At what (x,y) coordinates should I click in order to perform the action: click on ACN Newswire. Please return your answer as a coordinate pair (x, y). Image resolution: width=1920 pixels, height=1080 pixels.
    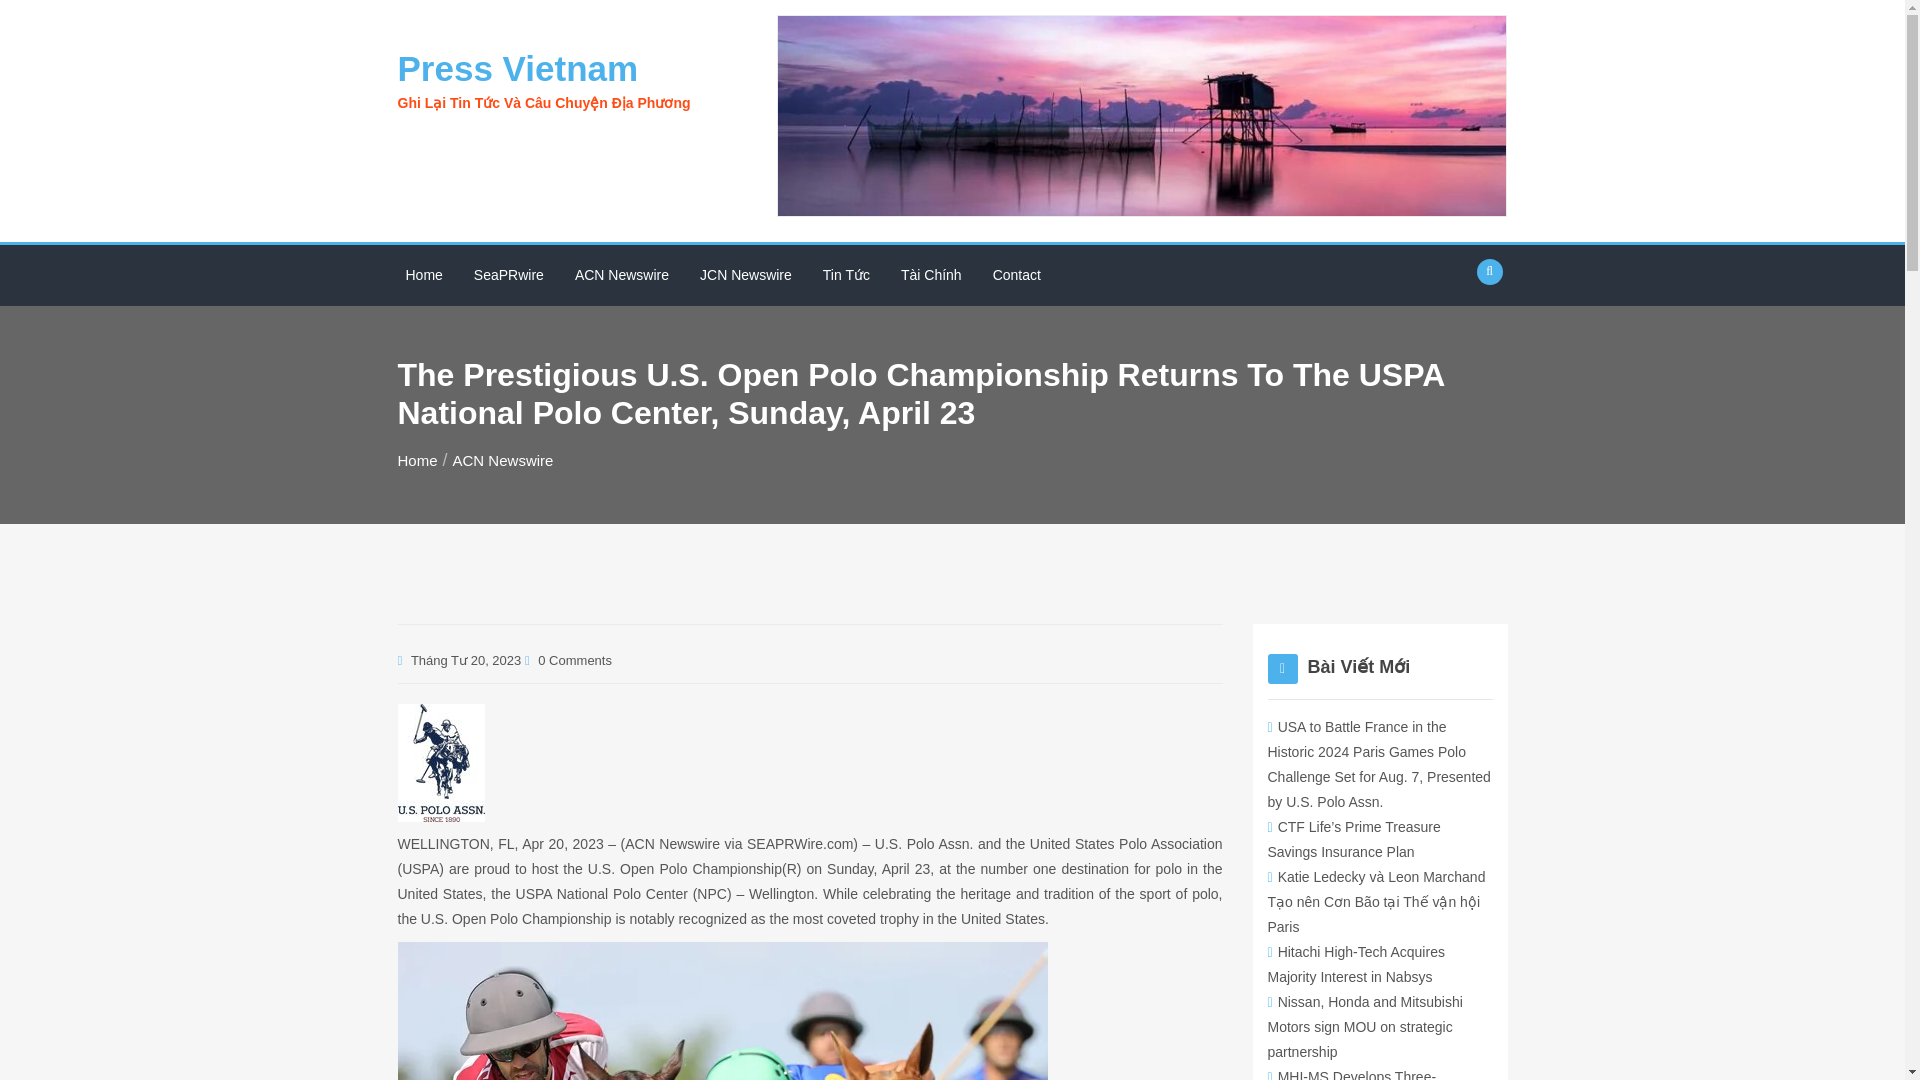
    Looking at the image, I should click on (504, 460).